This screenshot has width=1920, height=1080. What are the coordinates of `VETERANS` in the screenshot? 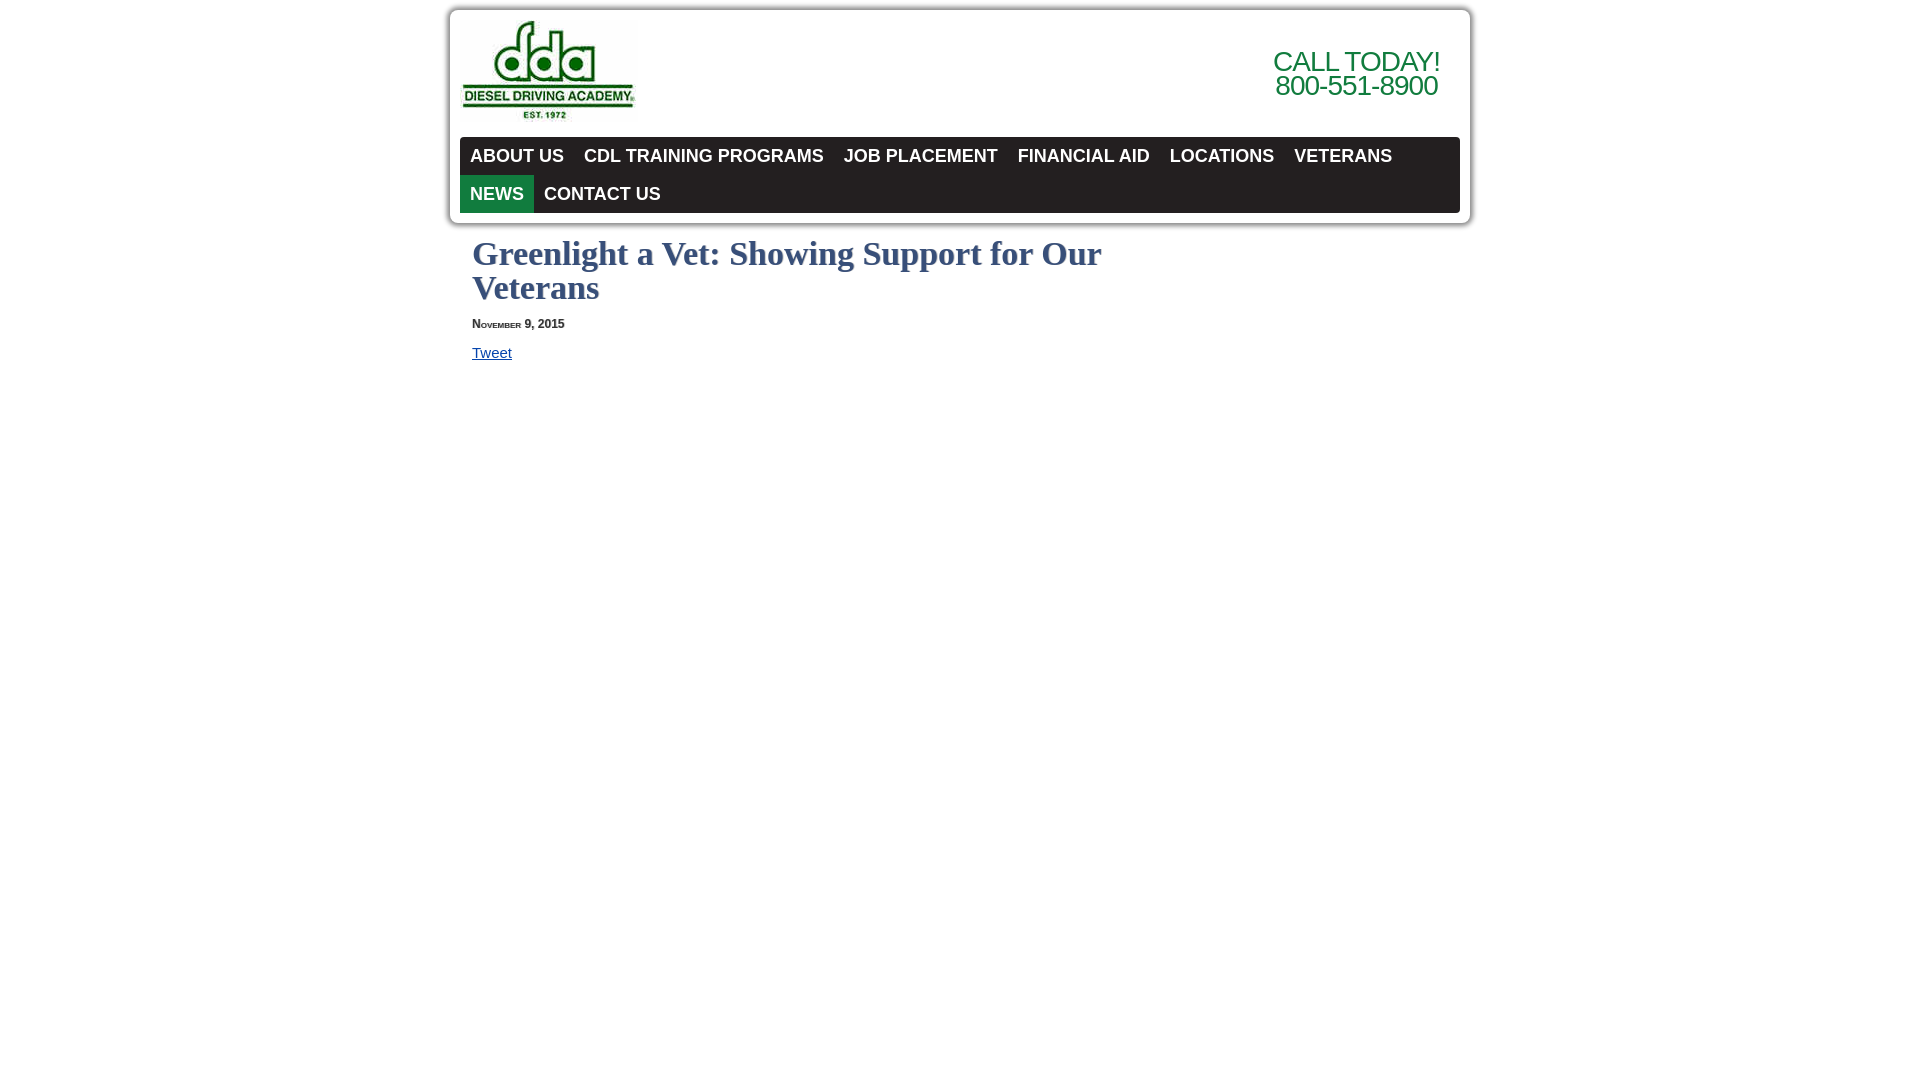 It's located at (1342, 156).